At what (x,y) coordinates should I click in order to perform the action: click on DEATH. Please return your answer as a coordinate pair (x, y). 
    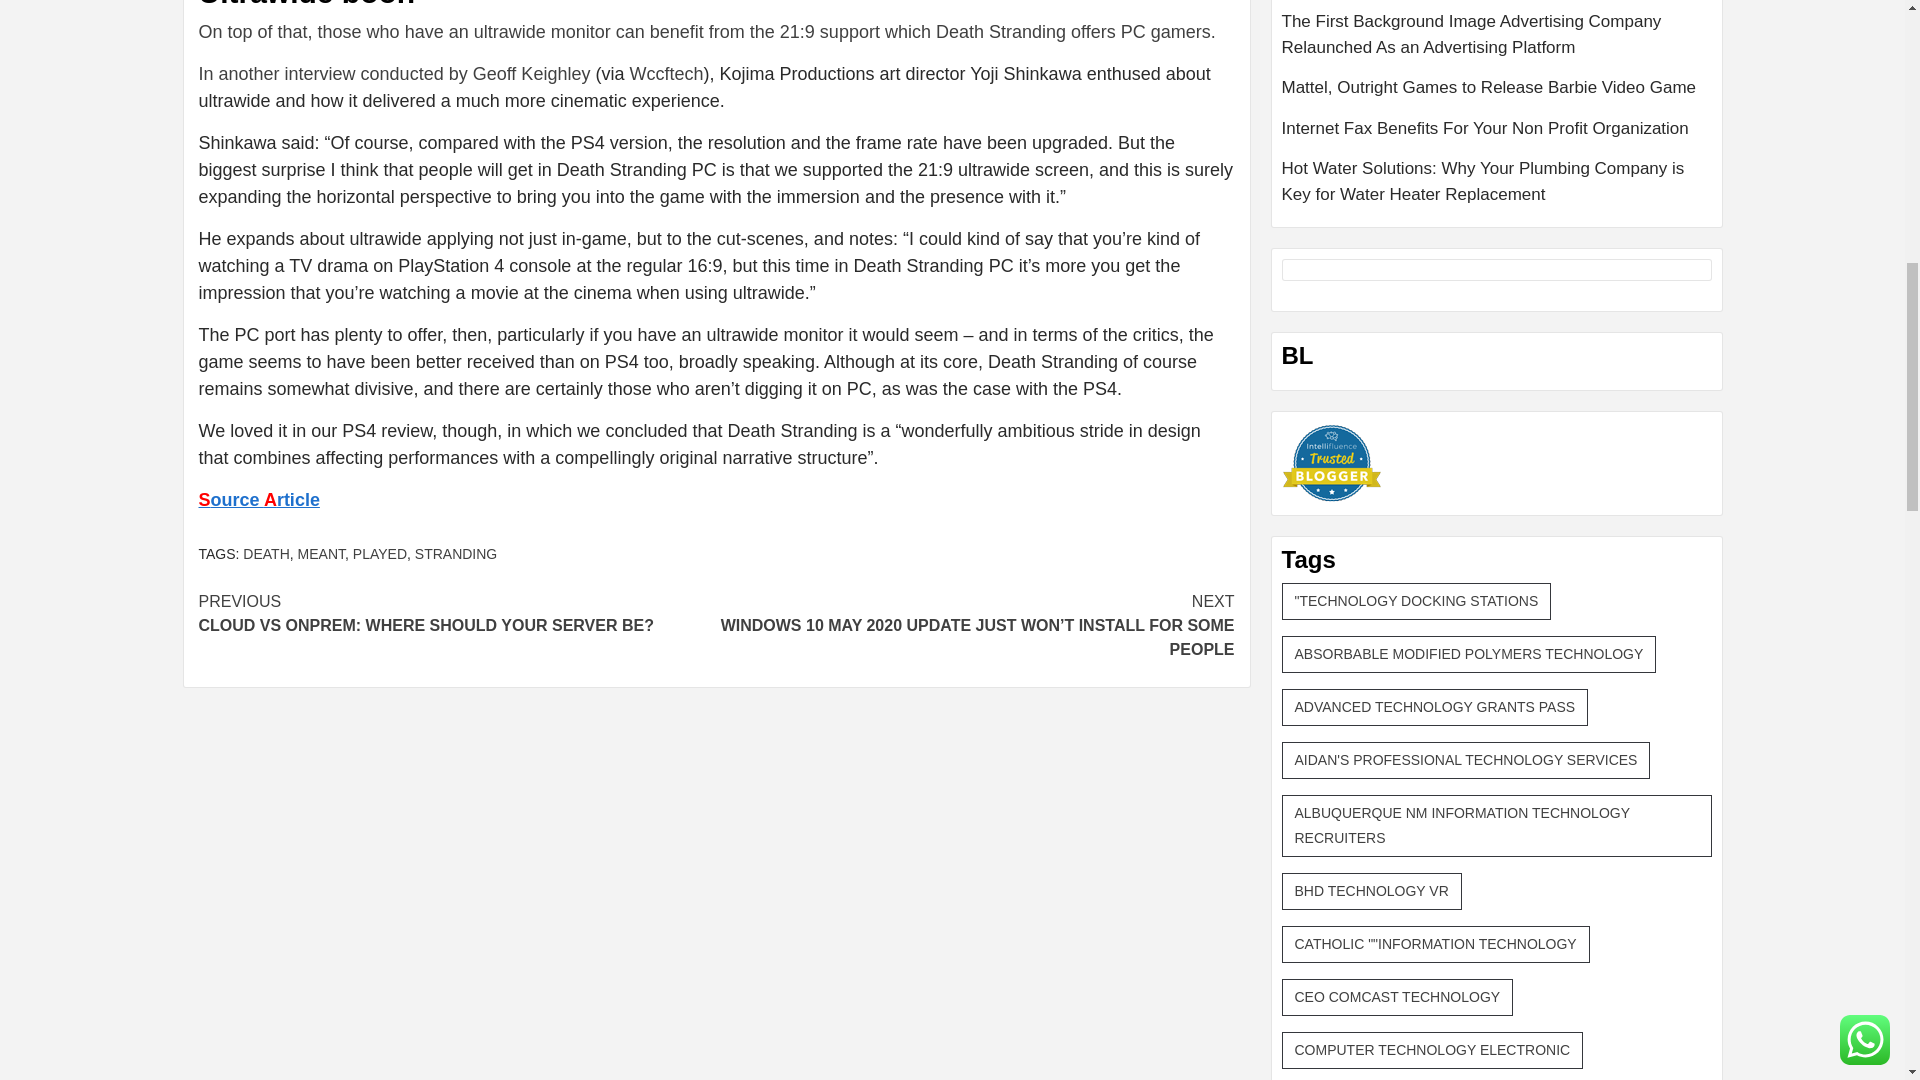
    Looking at the image, I should click on (266, 554).